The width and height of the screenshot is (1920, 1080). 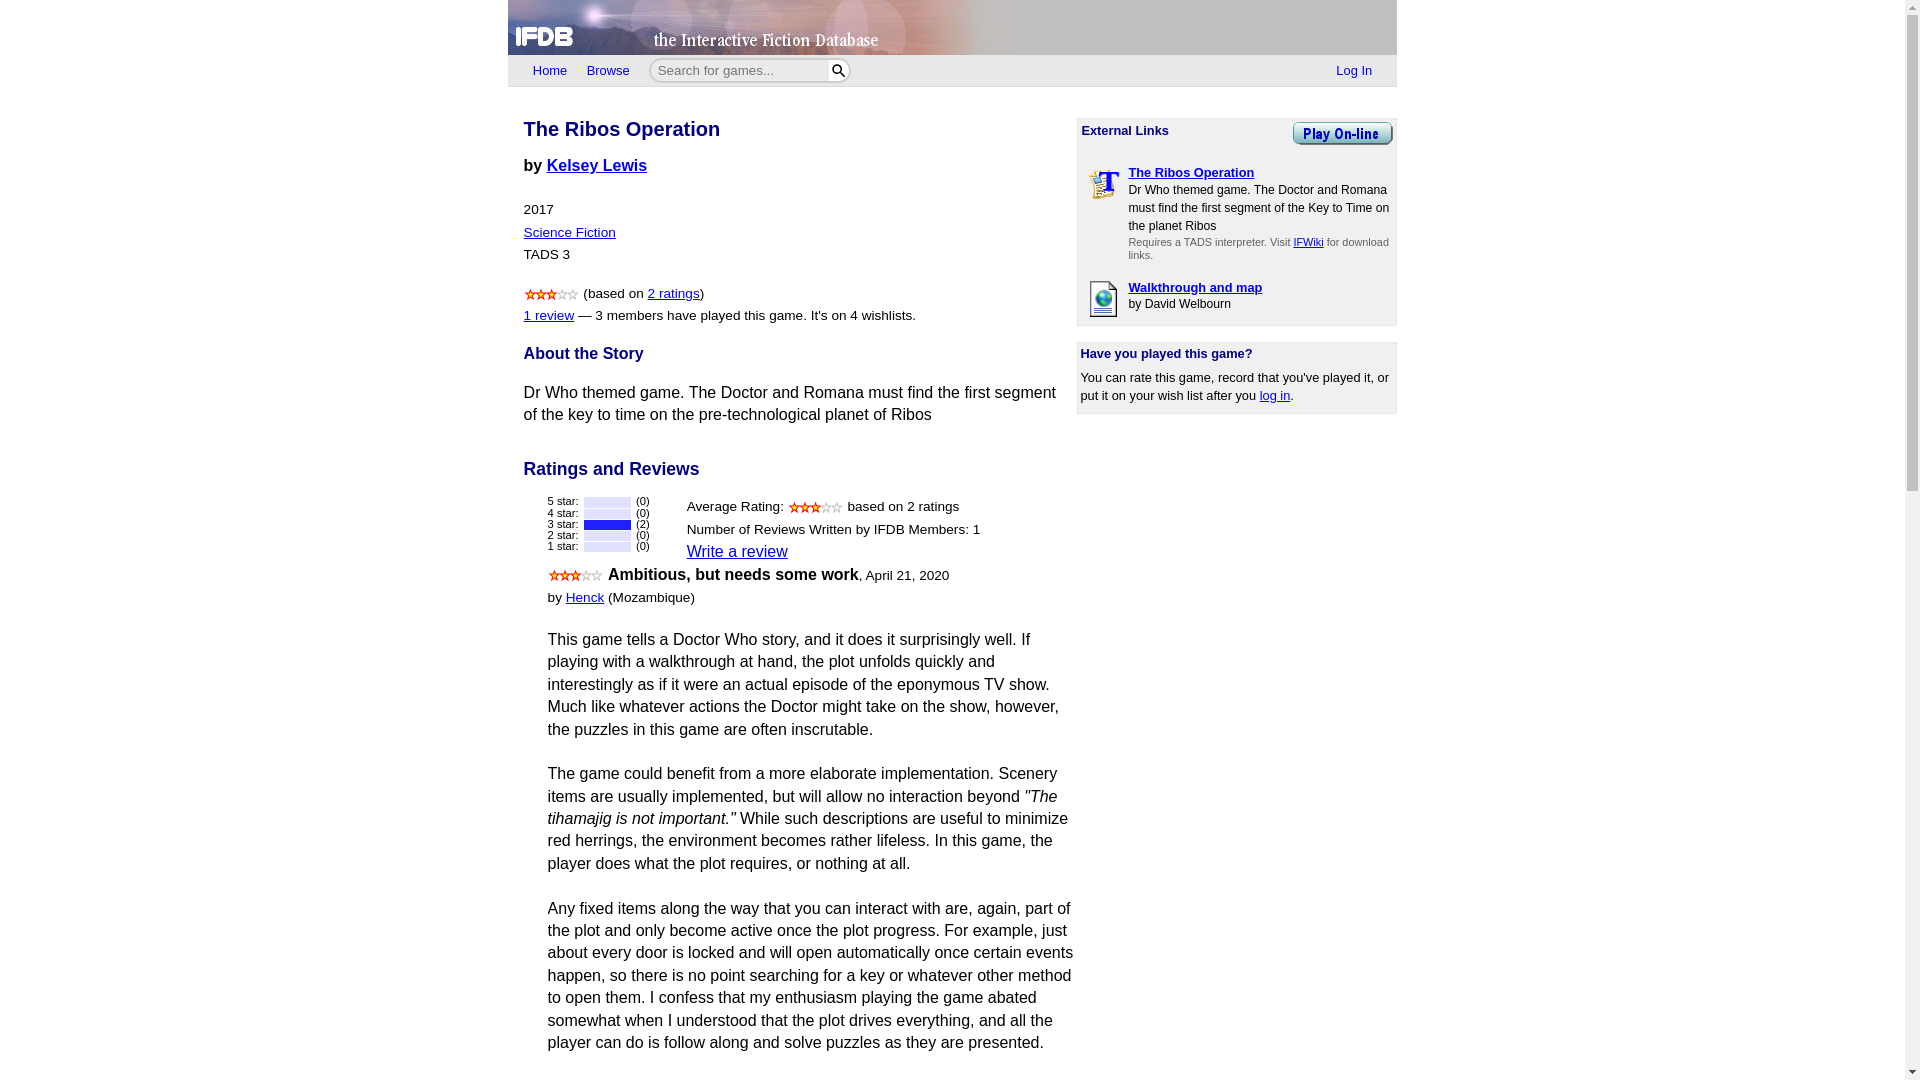 What do you see at coordinates (585, 596) in the screenshot?
I see `Henck` at bounding box center [585, 596].